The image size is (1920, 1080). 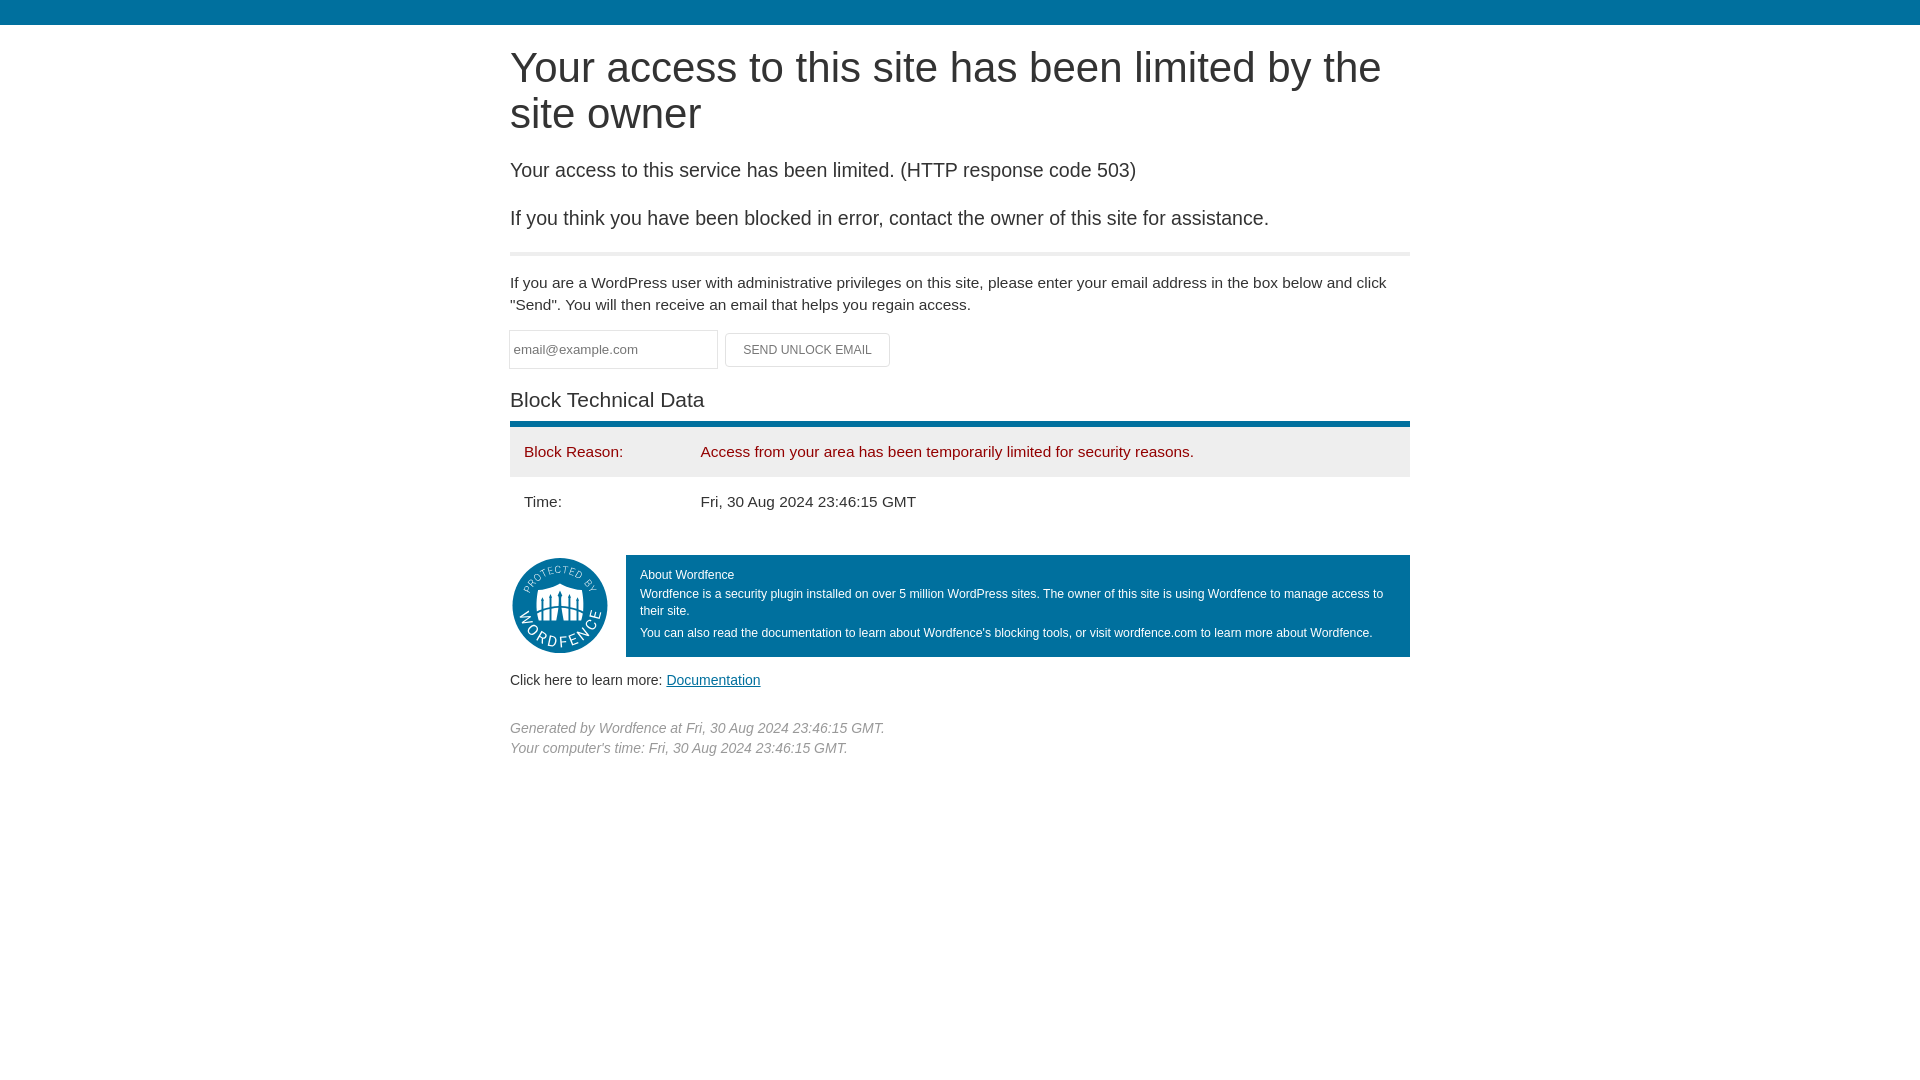 I want to click on Send Unlock Email, so click(x=808, y=350).